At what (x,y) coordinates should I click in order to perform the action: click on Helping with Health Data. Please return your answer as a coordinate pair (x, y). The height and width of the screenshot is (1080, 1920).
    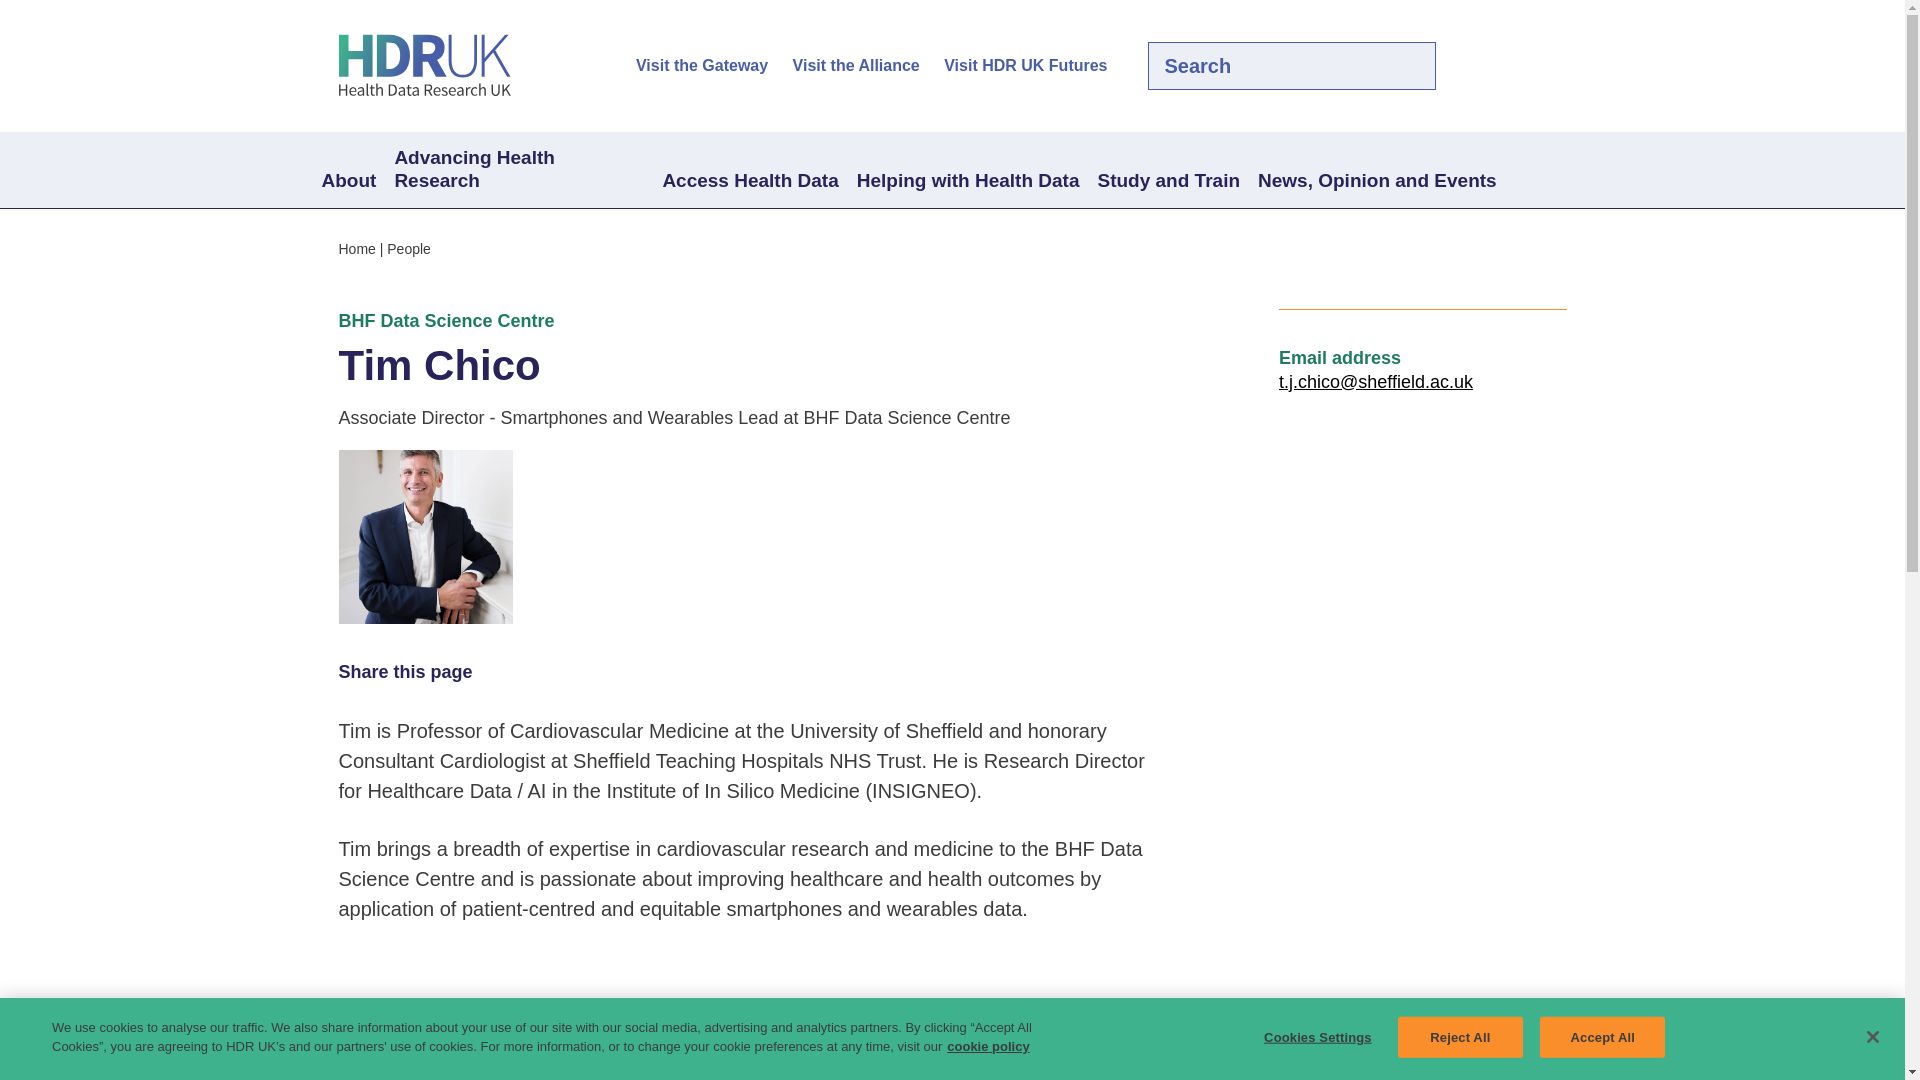
    Looking at the image, I should click on (968, 182).